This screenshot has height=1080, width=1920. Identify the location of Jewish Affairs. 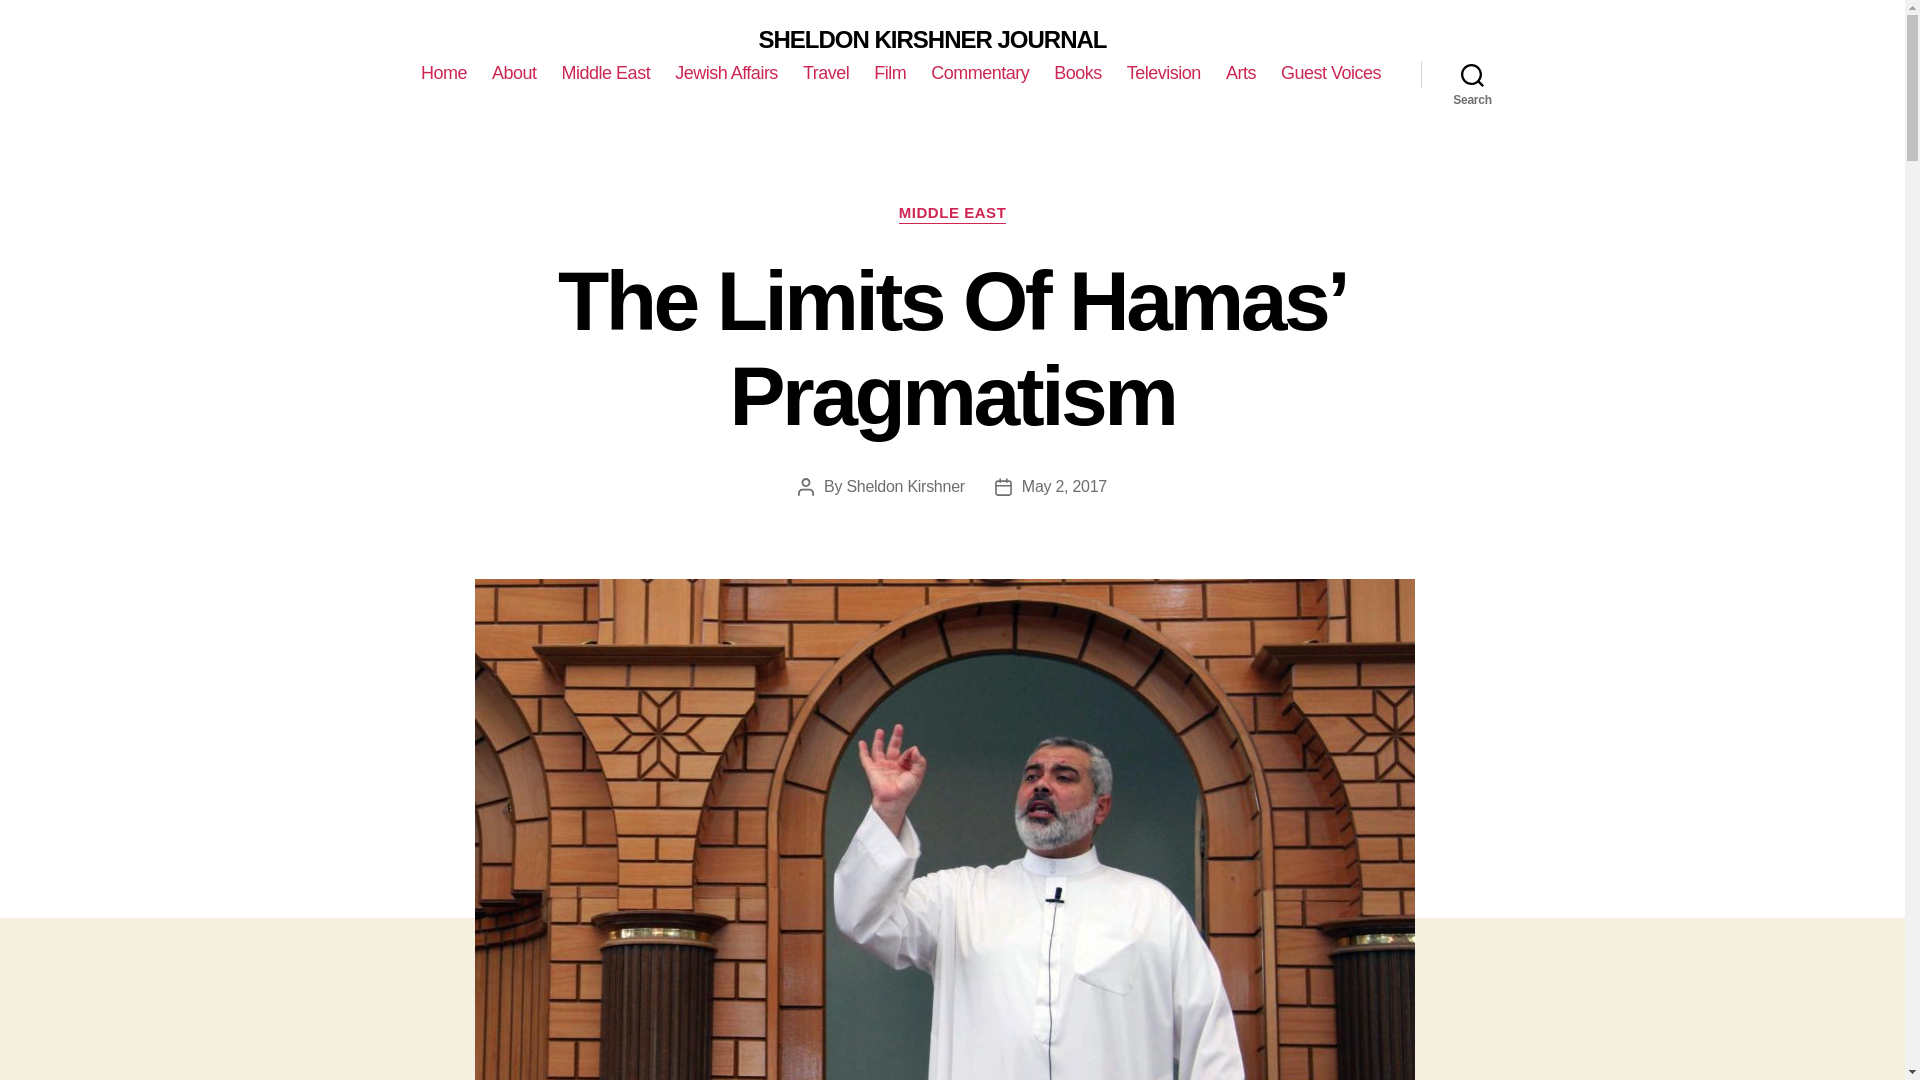
(726, 74).